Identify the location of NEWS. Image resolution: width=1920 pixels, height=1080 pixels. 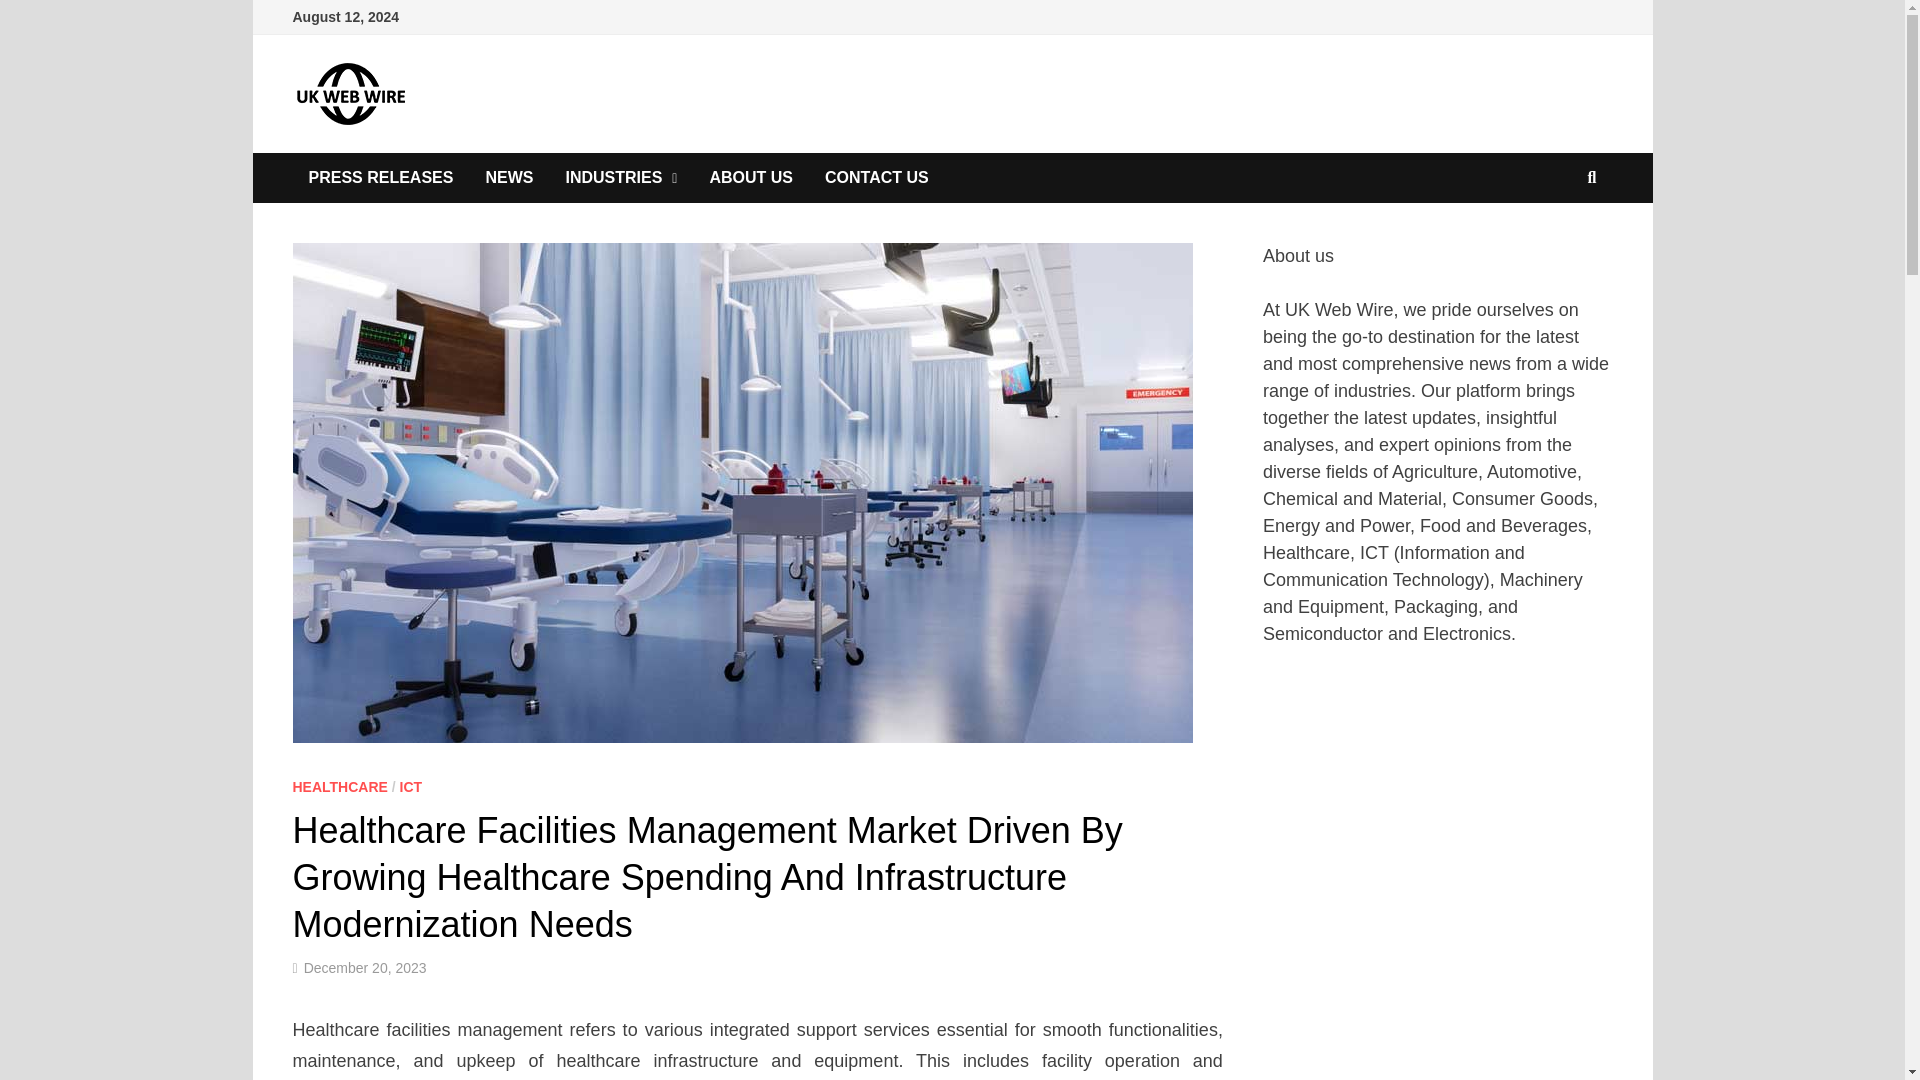
(508, 178).